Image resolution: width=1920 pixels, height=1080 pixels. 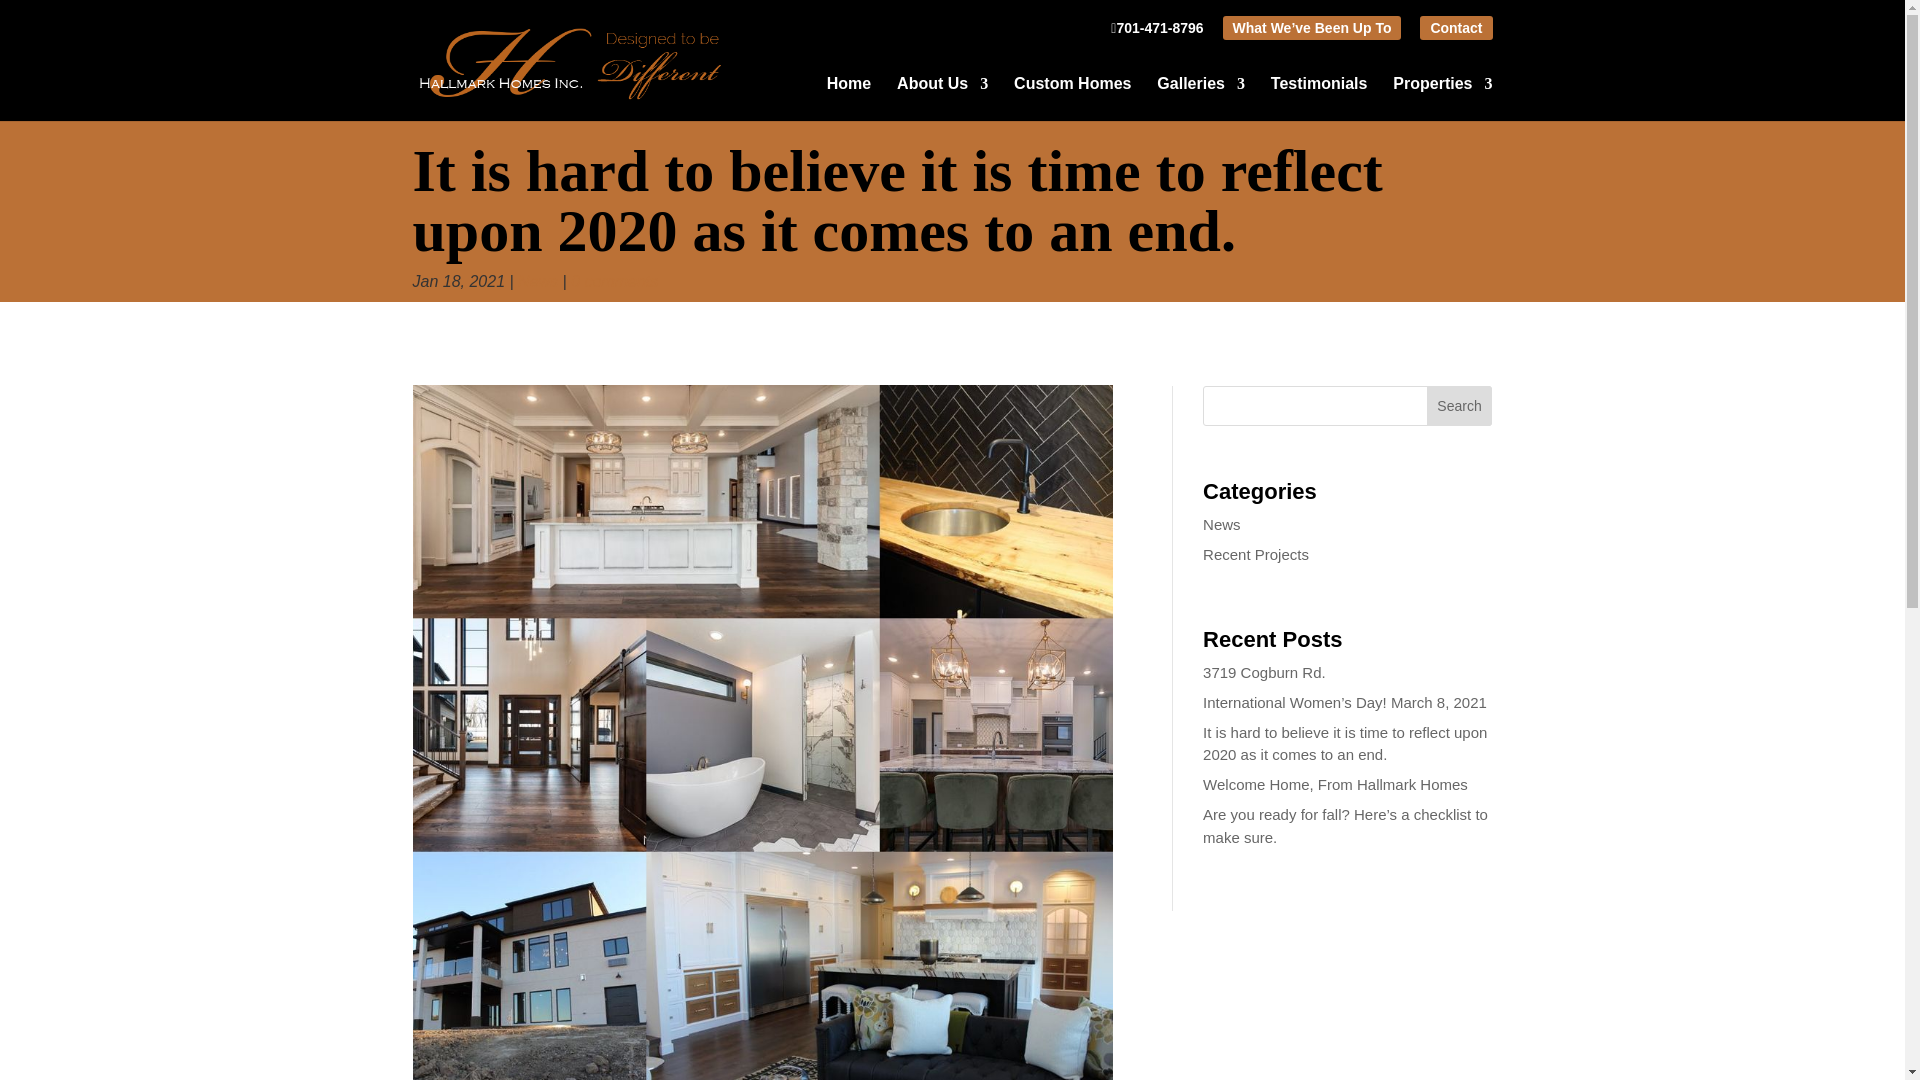 What do you see at coordinates (1072, 97) in the screenshot?
I see `Custom Homes` at bounding box center [1072, 97].